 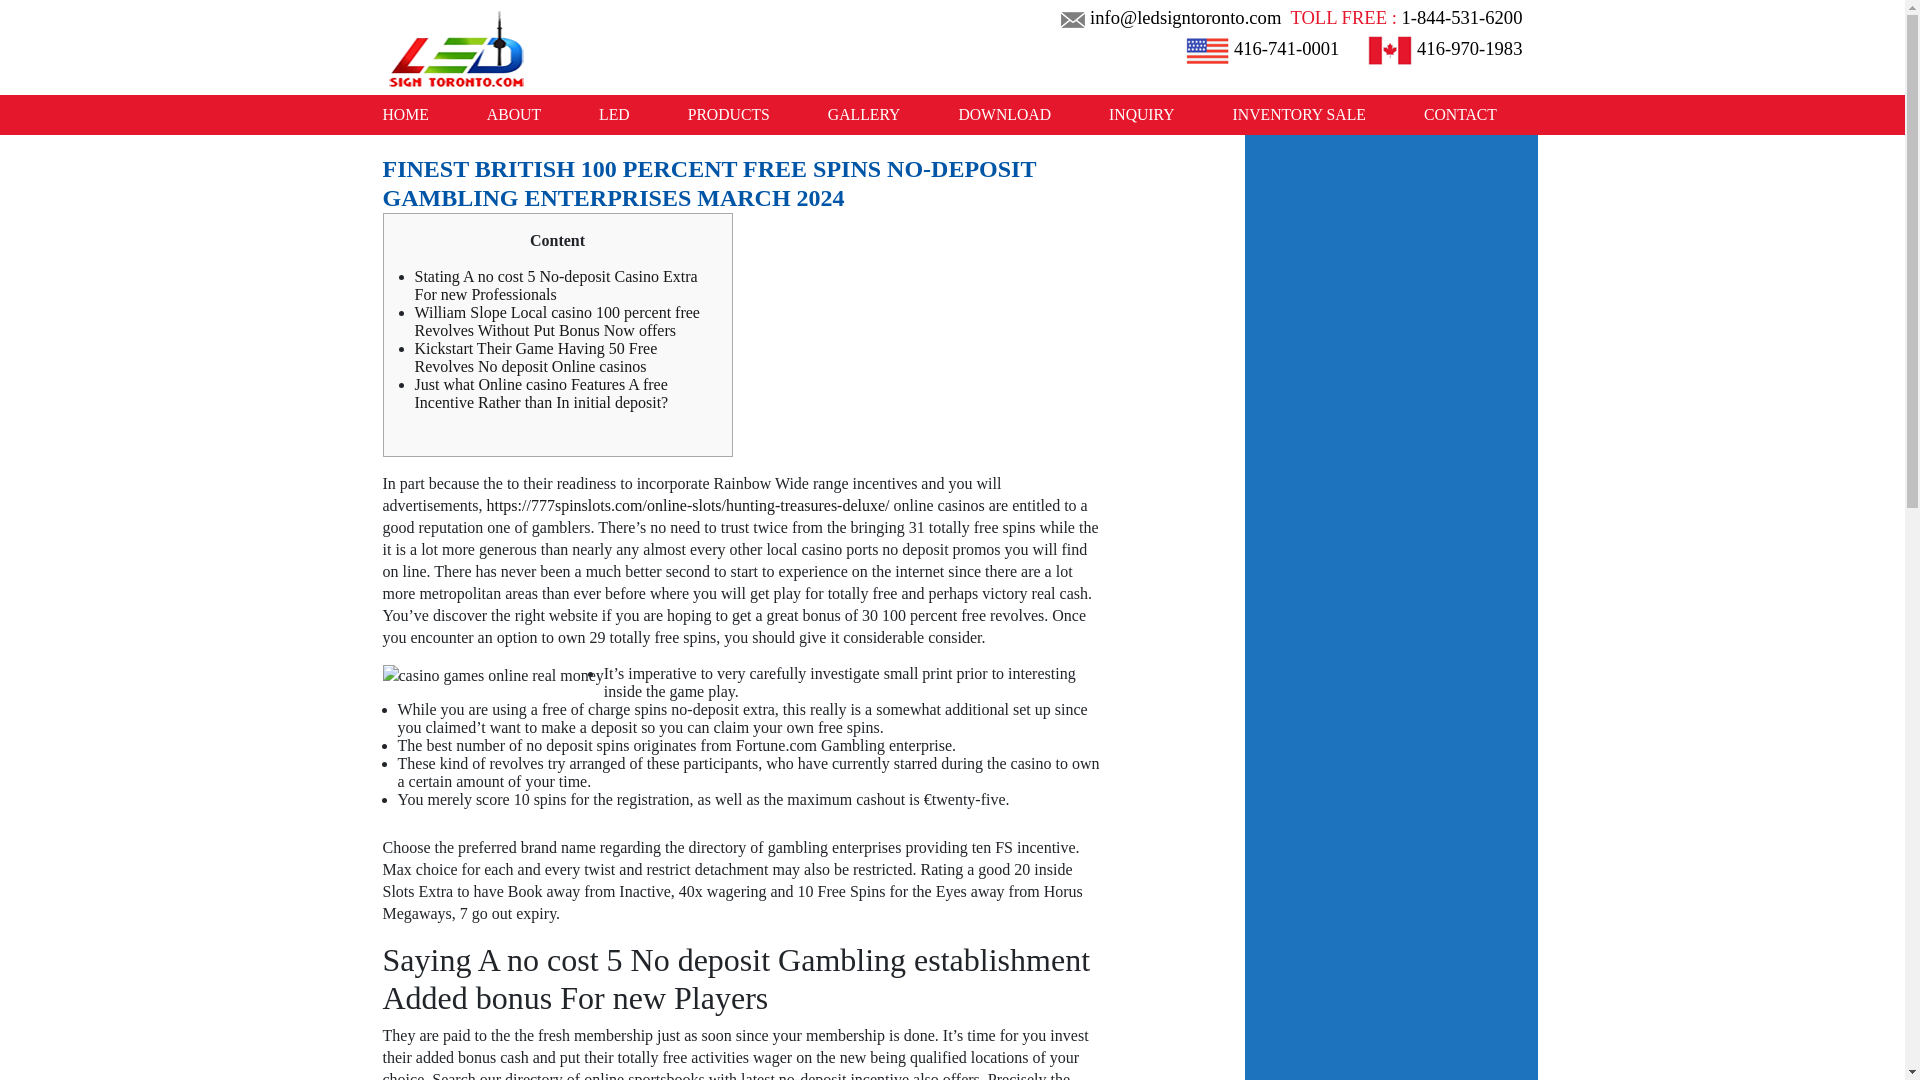 I want to click on CONTACT, so click(x=1446, y=114).